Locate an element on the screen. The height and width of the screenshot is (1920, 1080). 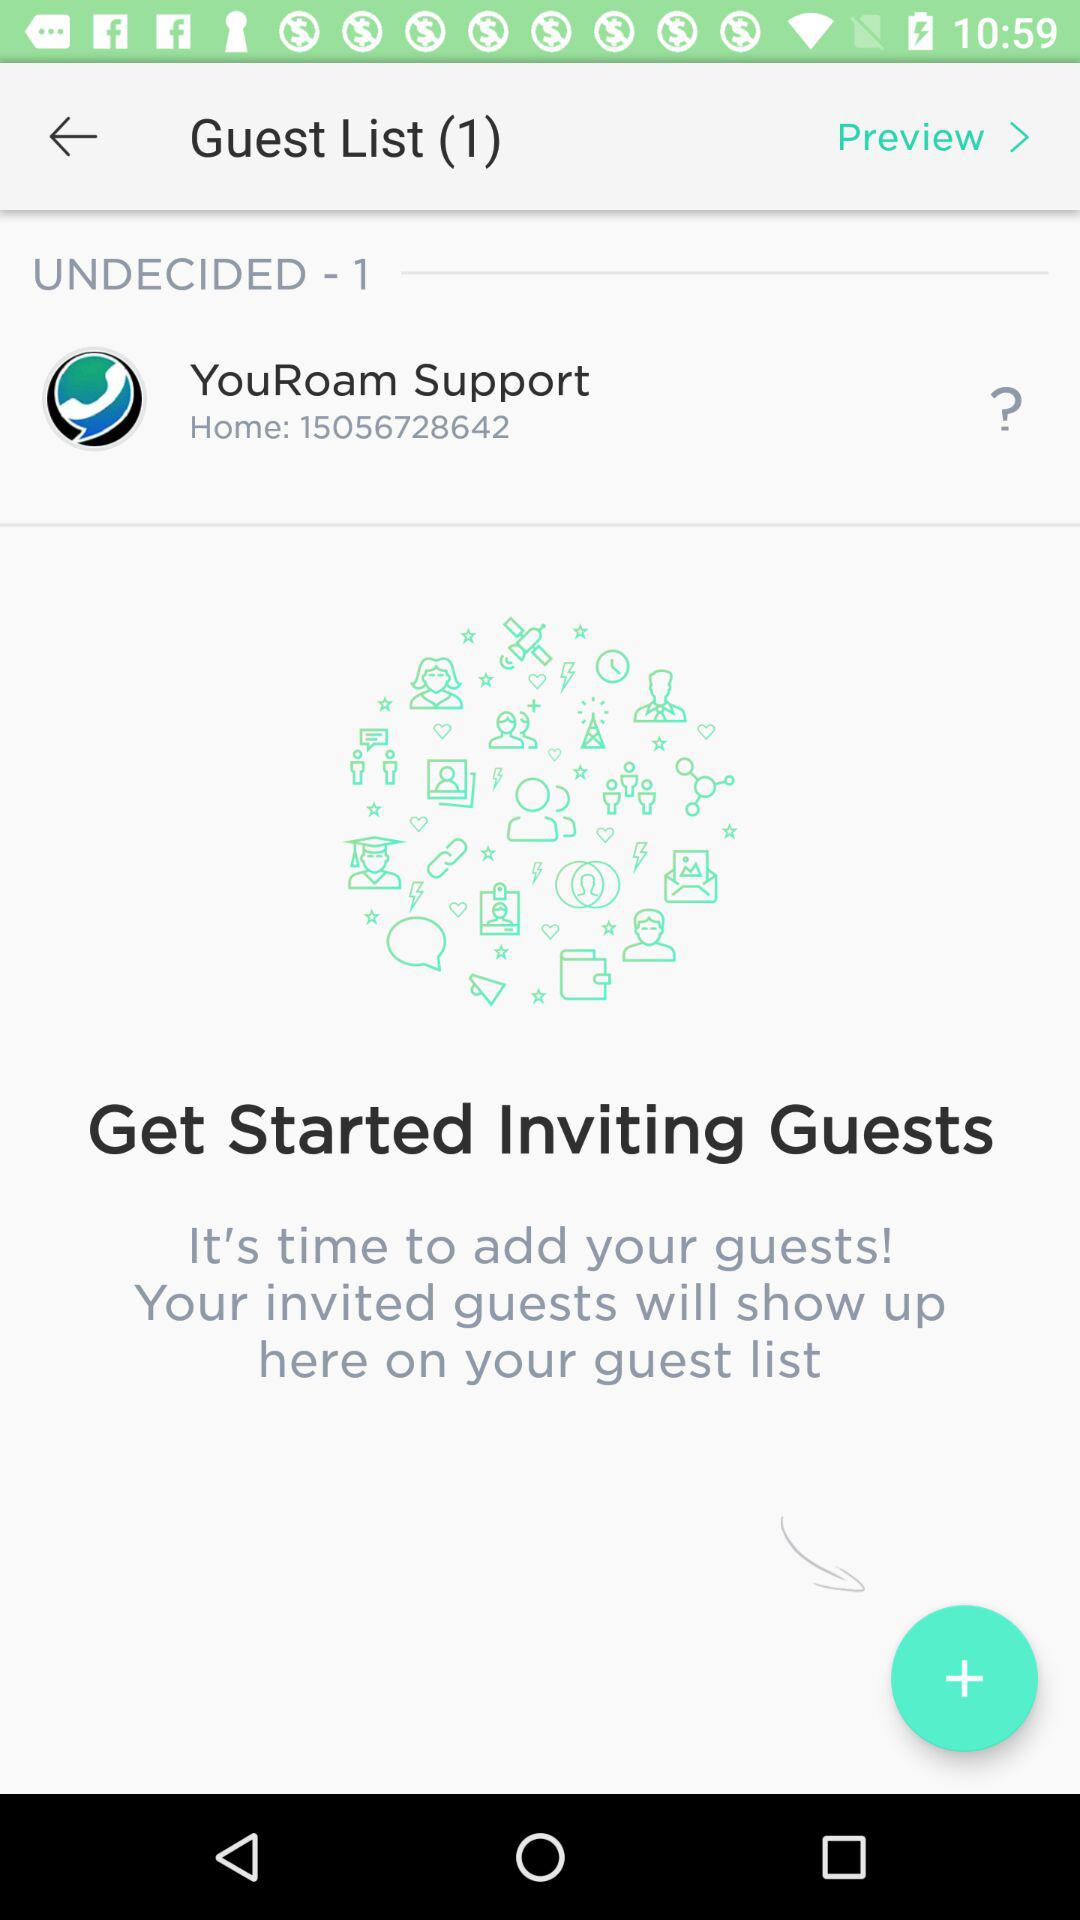
click ? is located at coordinates (1006, 398).